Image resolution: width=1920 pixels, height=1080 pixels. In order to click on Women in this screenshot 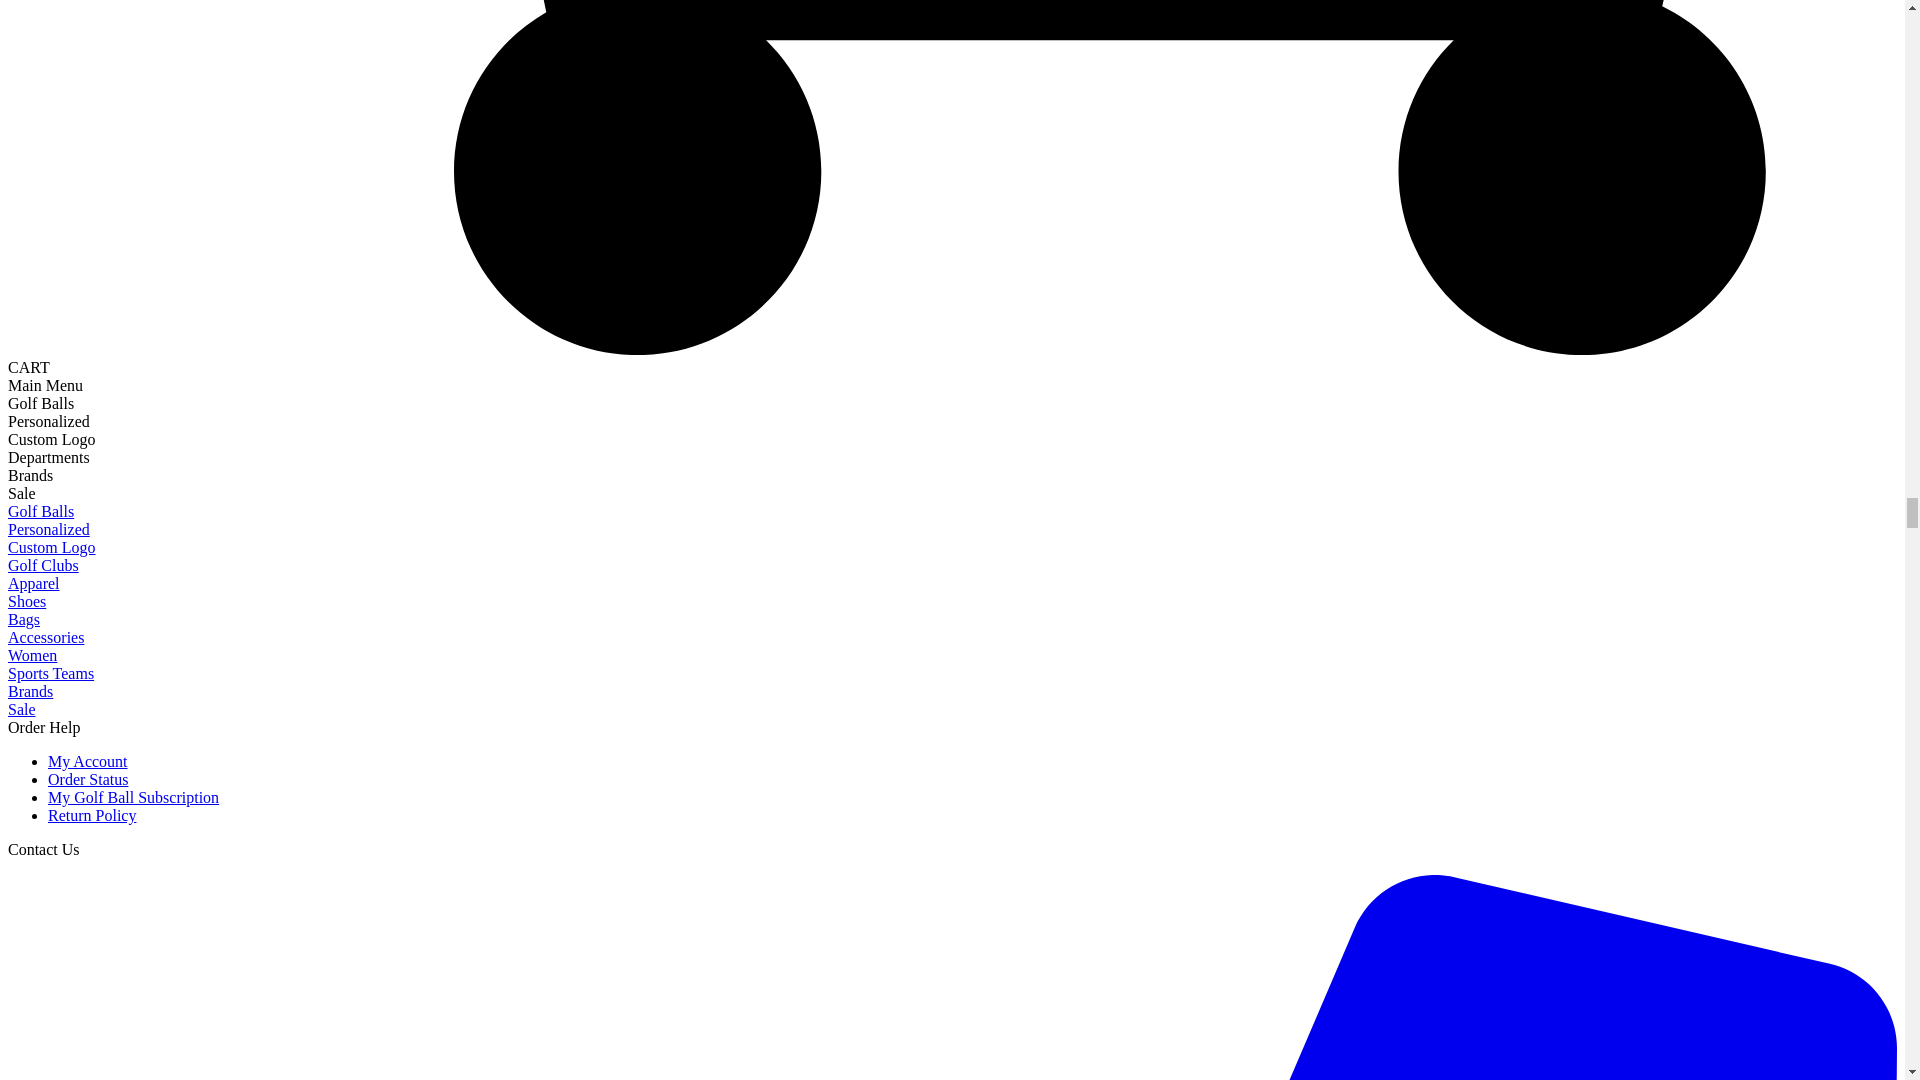, I will do `click(32, 655)`.